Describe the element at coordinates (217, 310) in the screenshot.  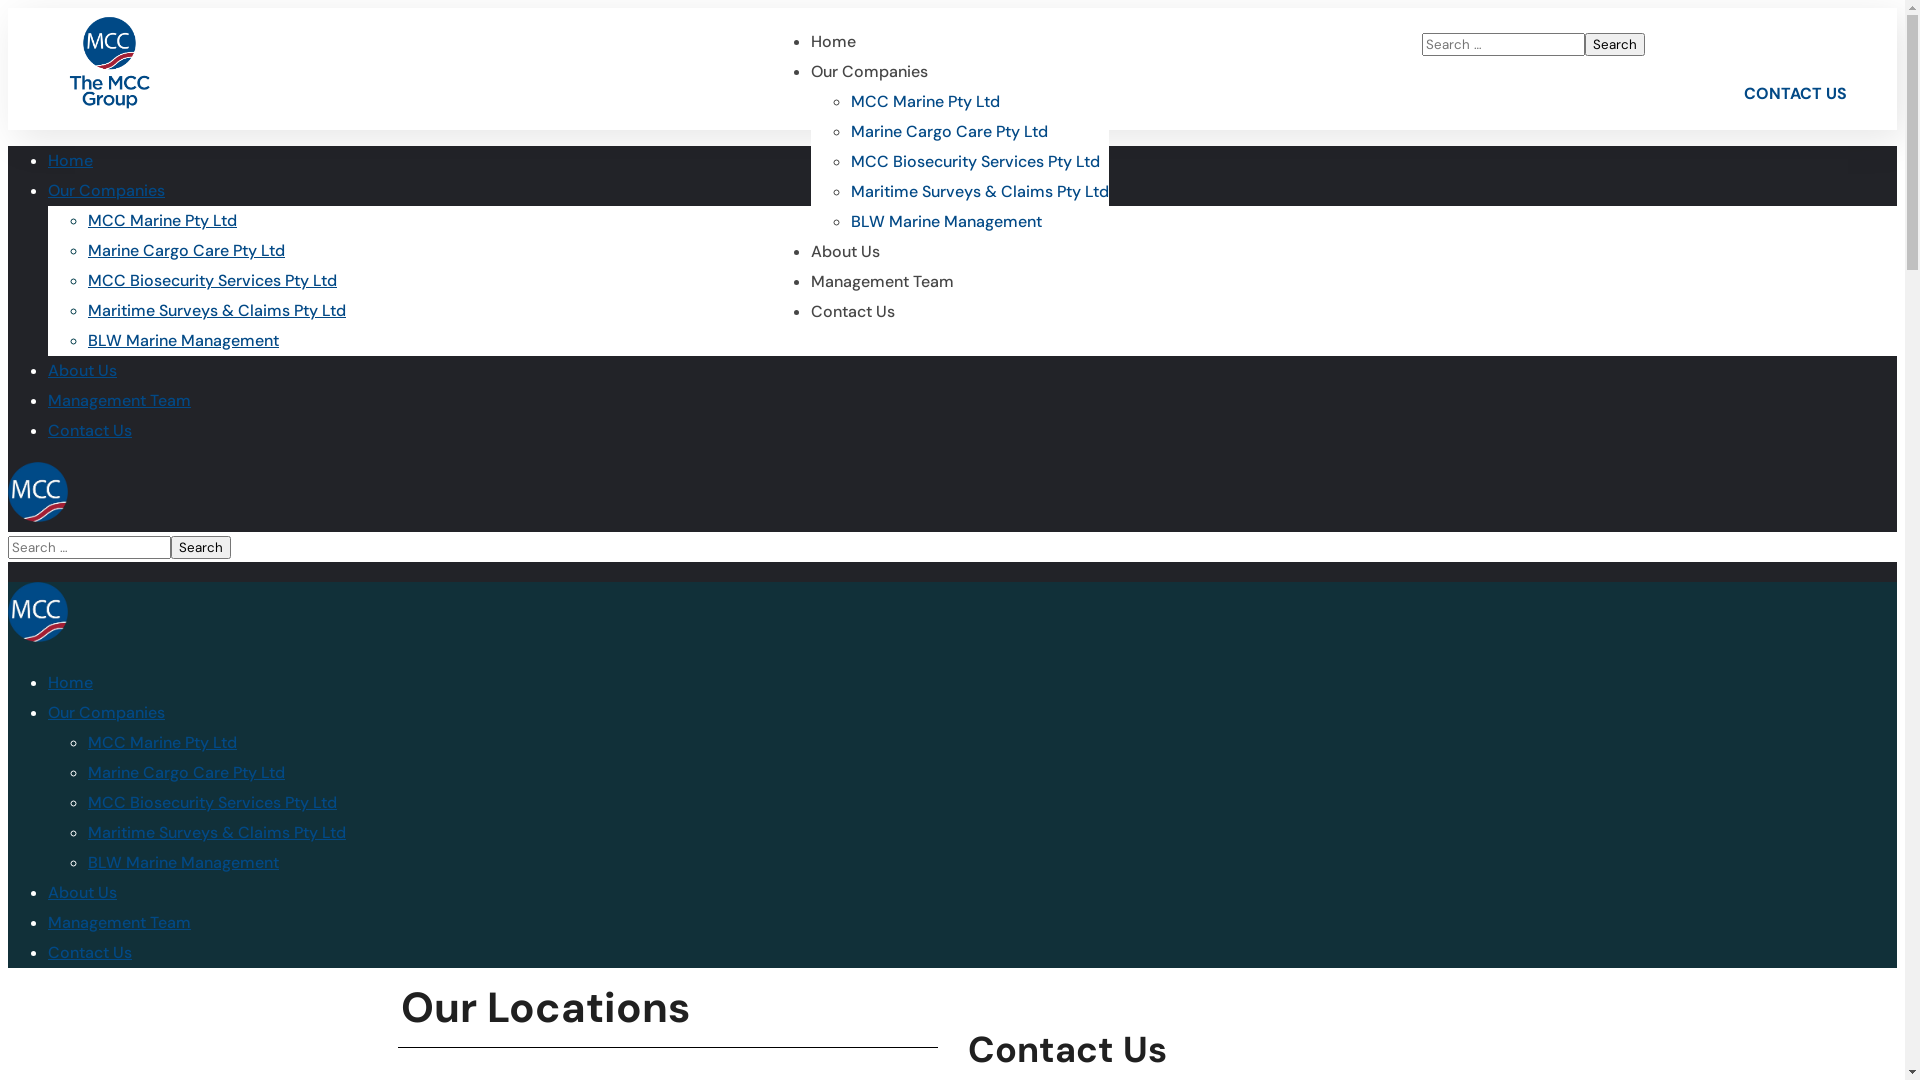
I see `Maritime Surveys & Claims Pty Ltd` at that location.